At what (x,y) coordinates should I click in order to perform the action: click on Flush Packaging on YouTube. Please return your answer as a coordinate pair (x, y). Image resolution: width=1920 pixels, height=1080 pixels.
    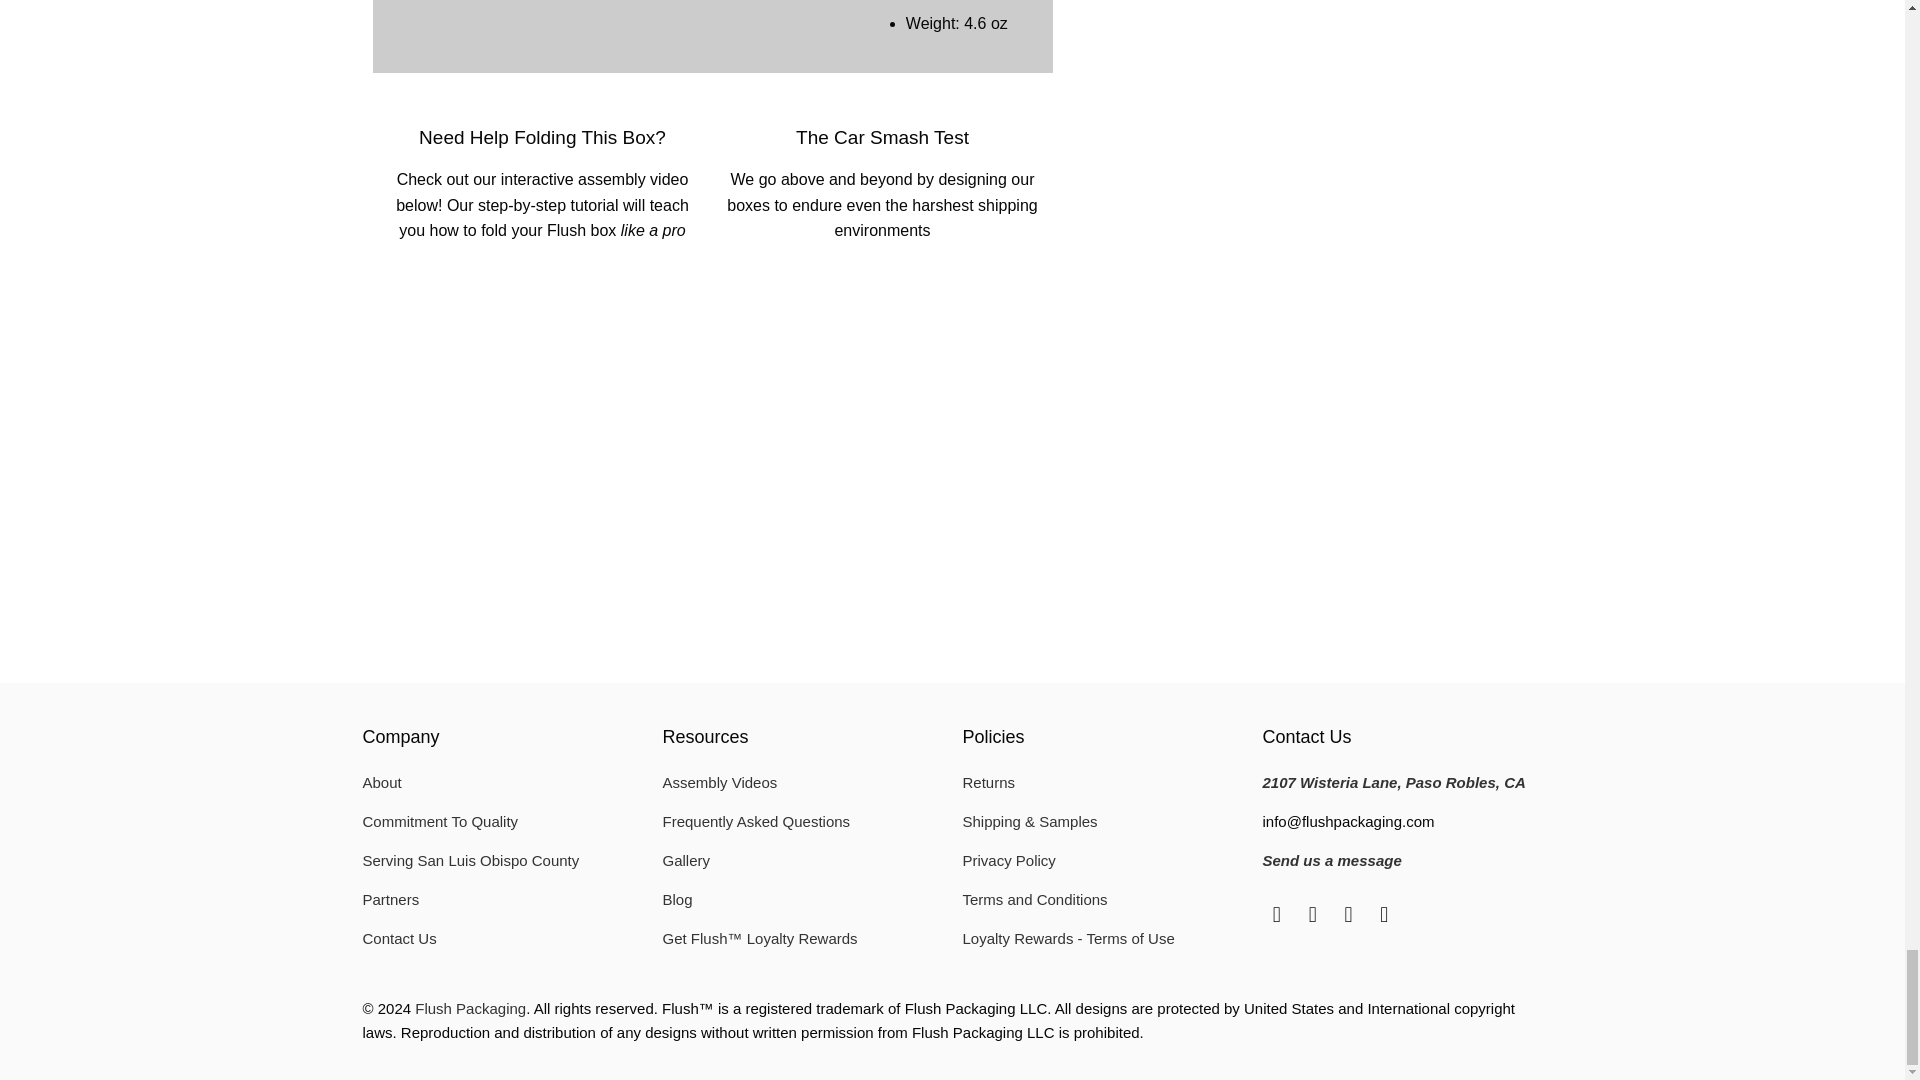
    Looking at the image, I should click on (1384, 914).